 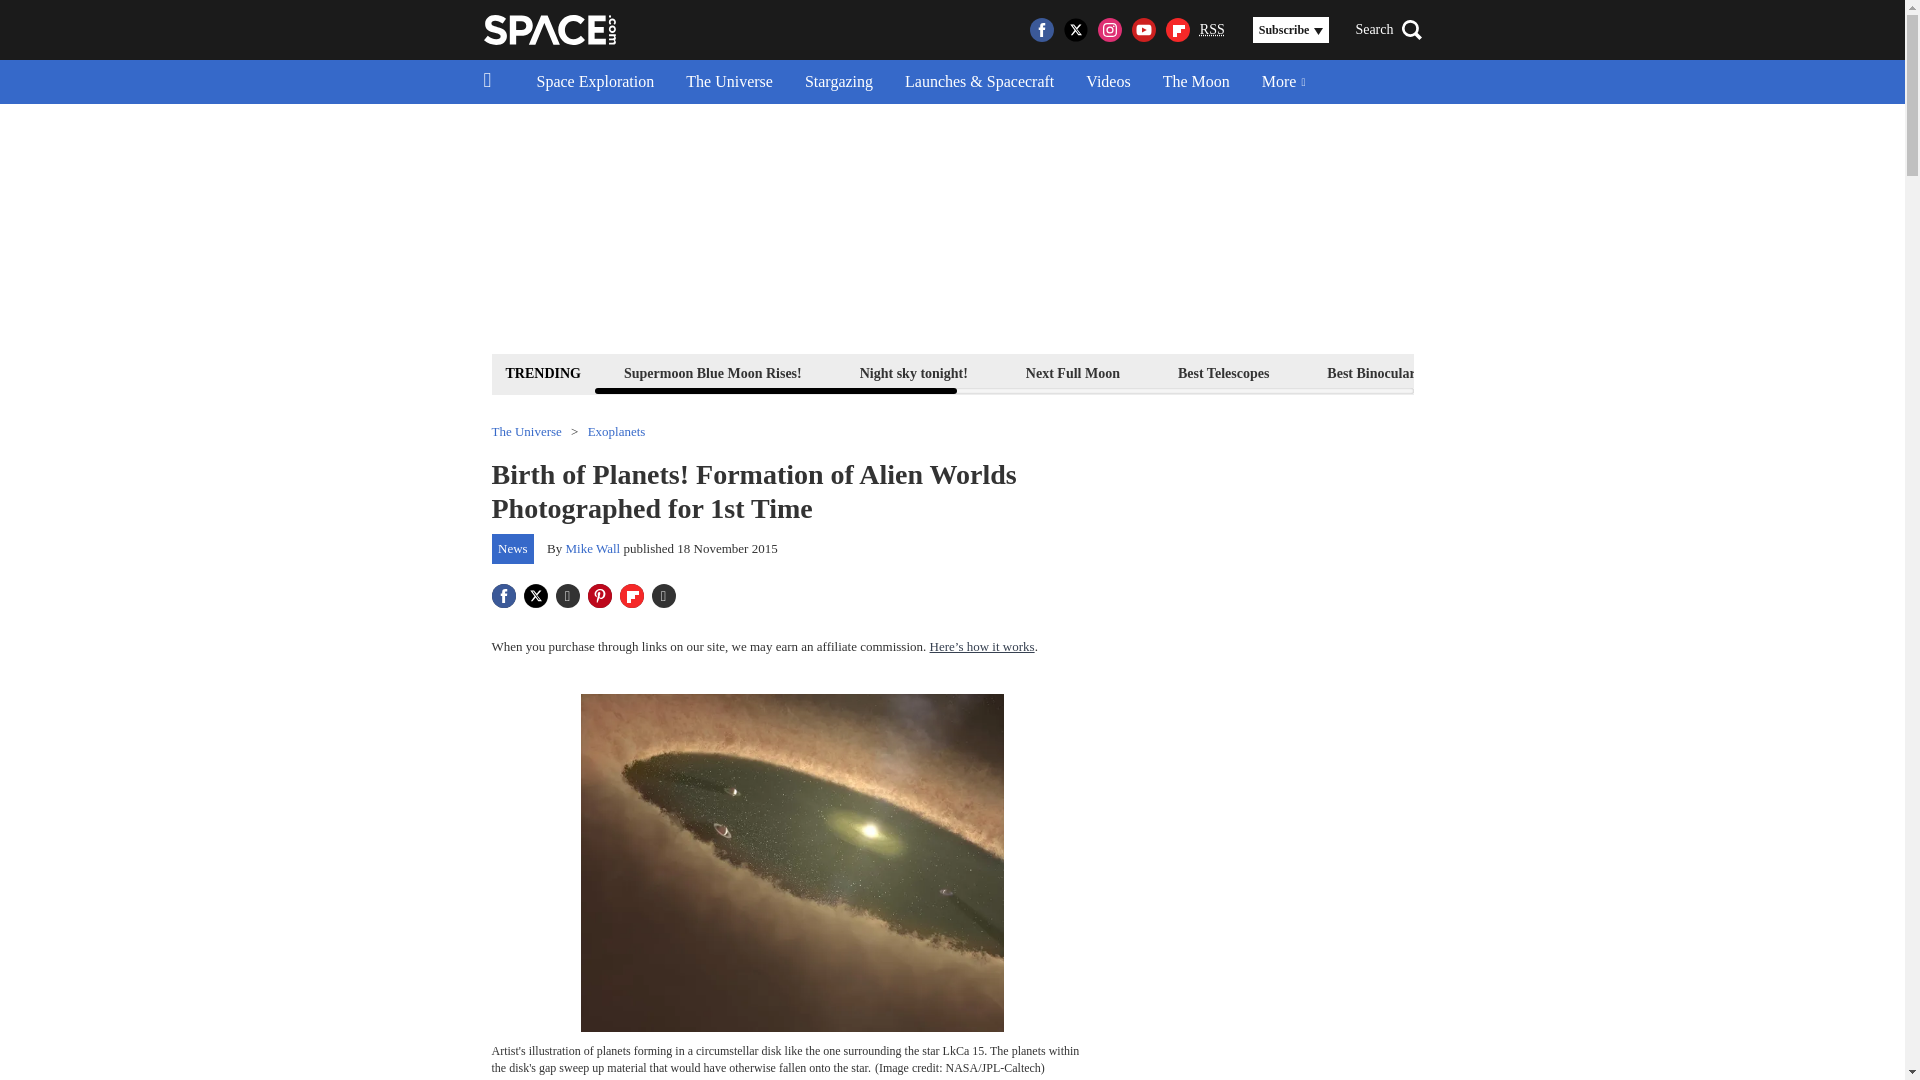 I want to click on Really Simple Syndication, so click(x=1212, y=28).